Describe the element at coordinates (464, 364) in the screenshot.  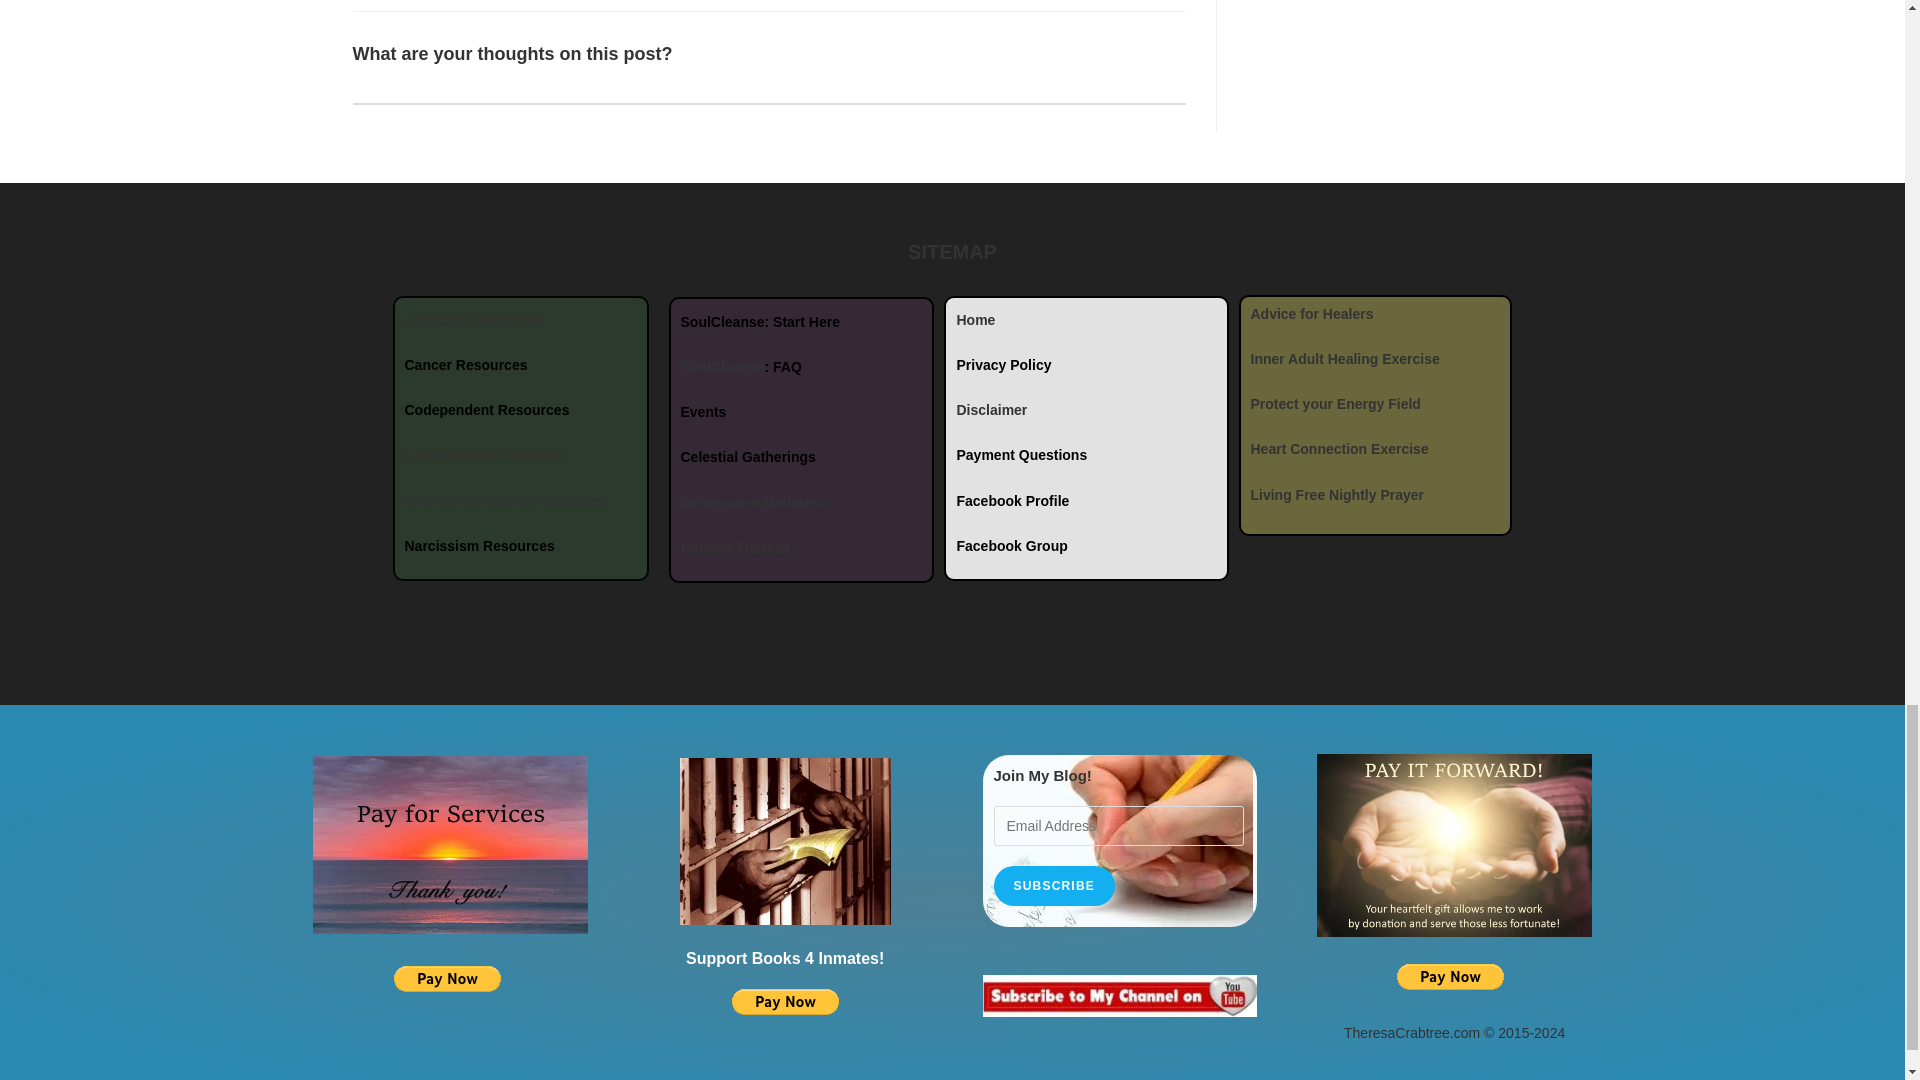
I see `Cancer Resources` at that location.